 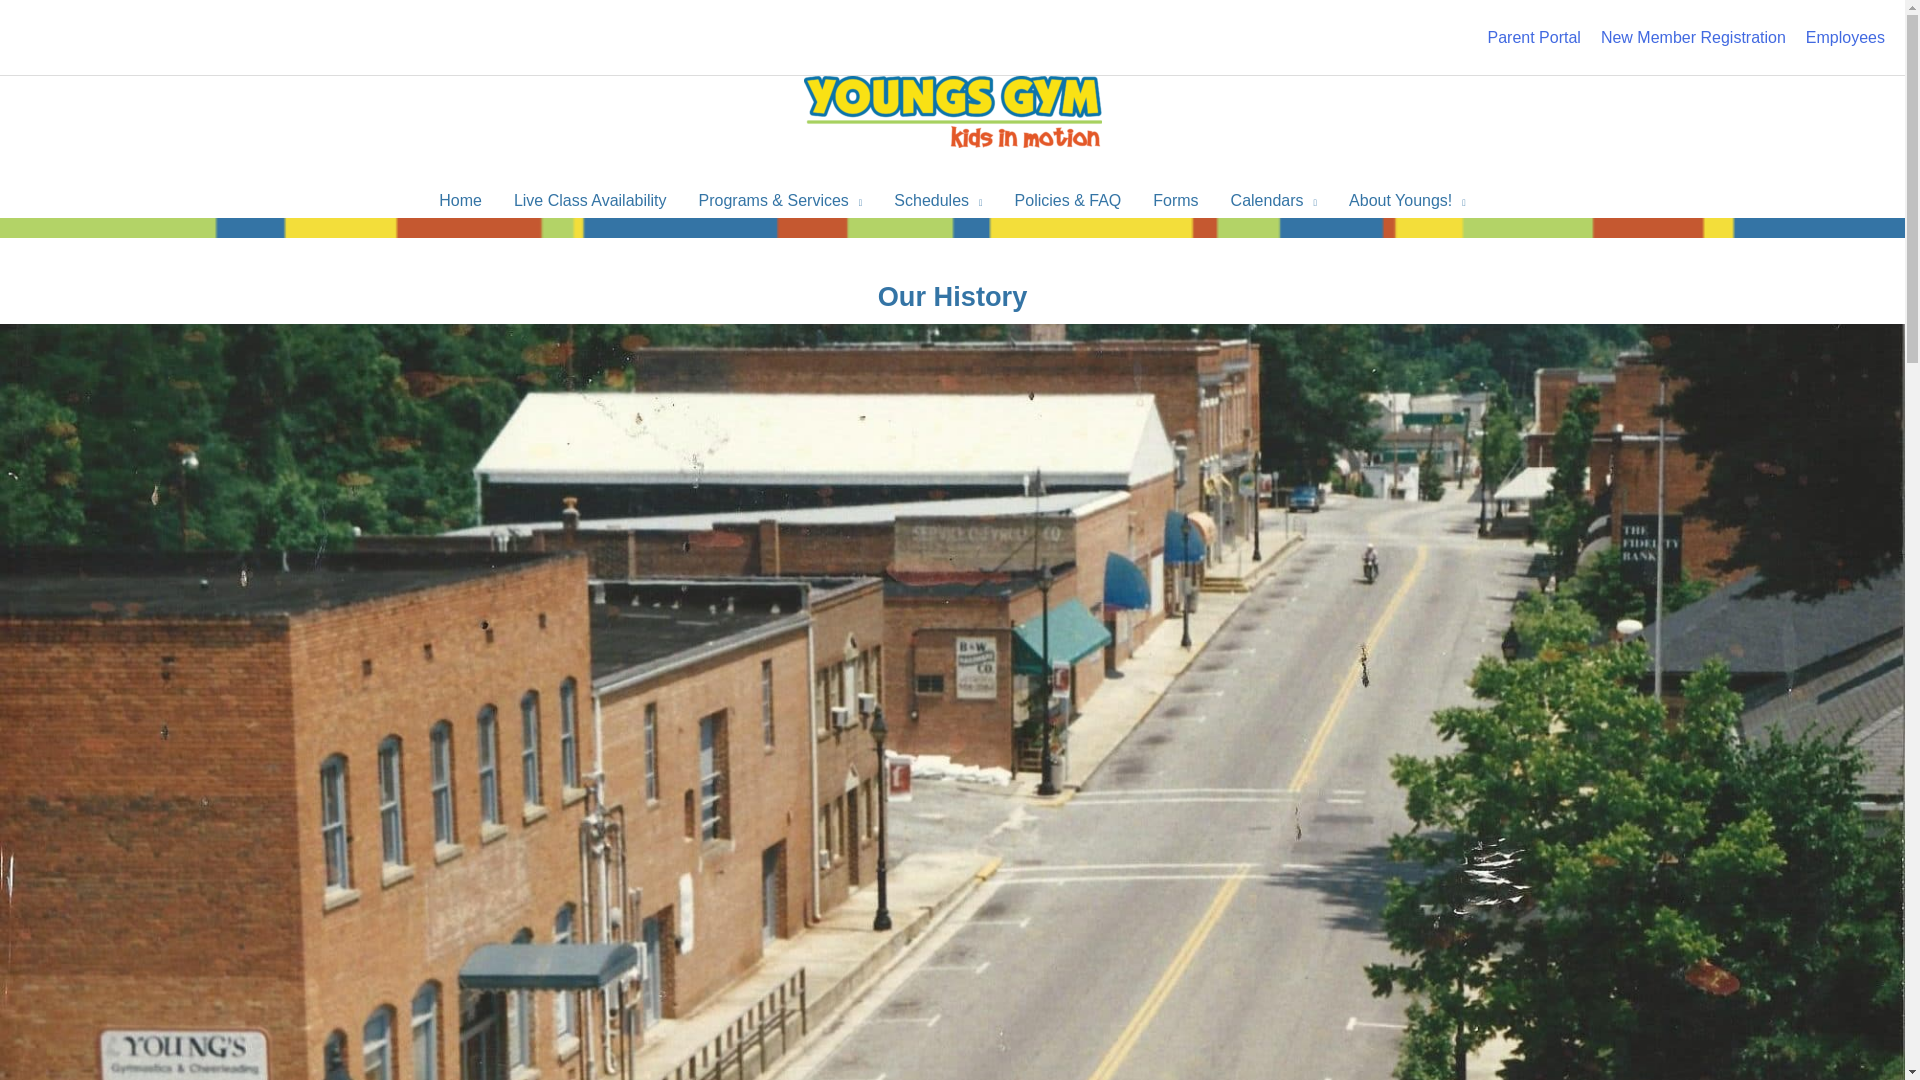 What do you see at coordinates (460, 200) in the screenshot?
I see `Home` at bounding box center [460, 200].